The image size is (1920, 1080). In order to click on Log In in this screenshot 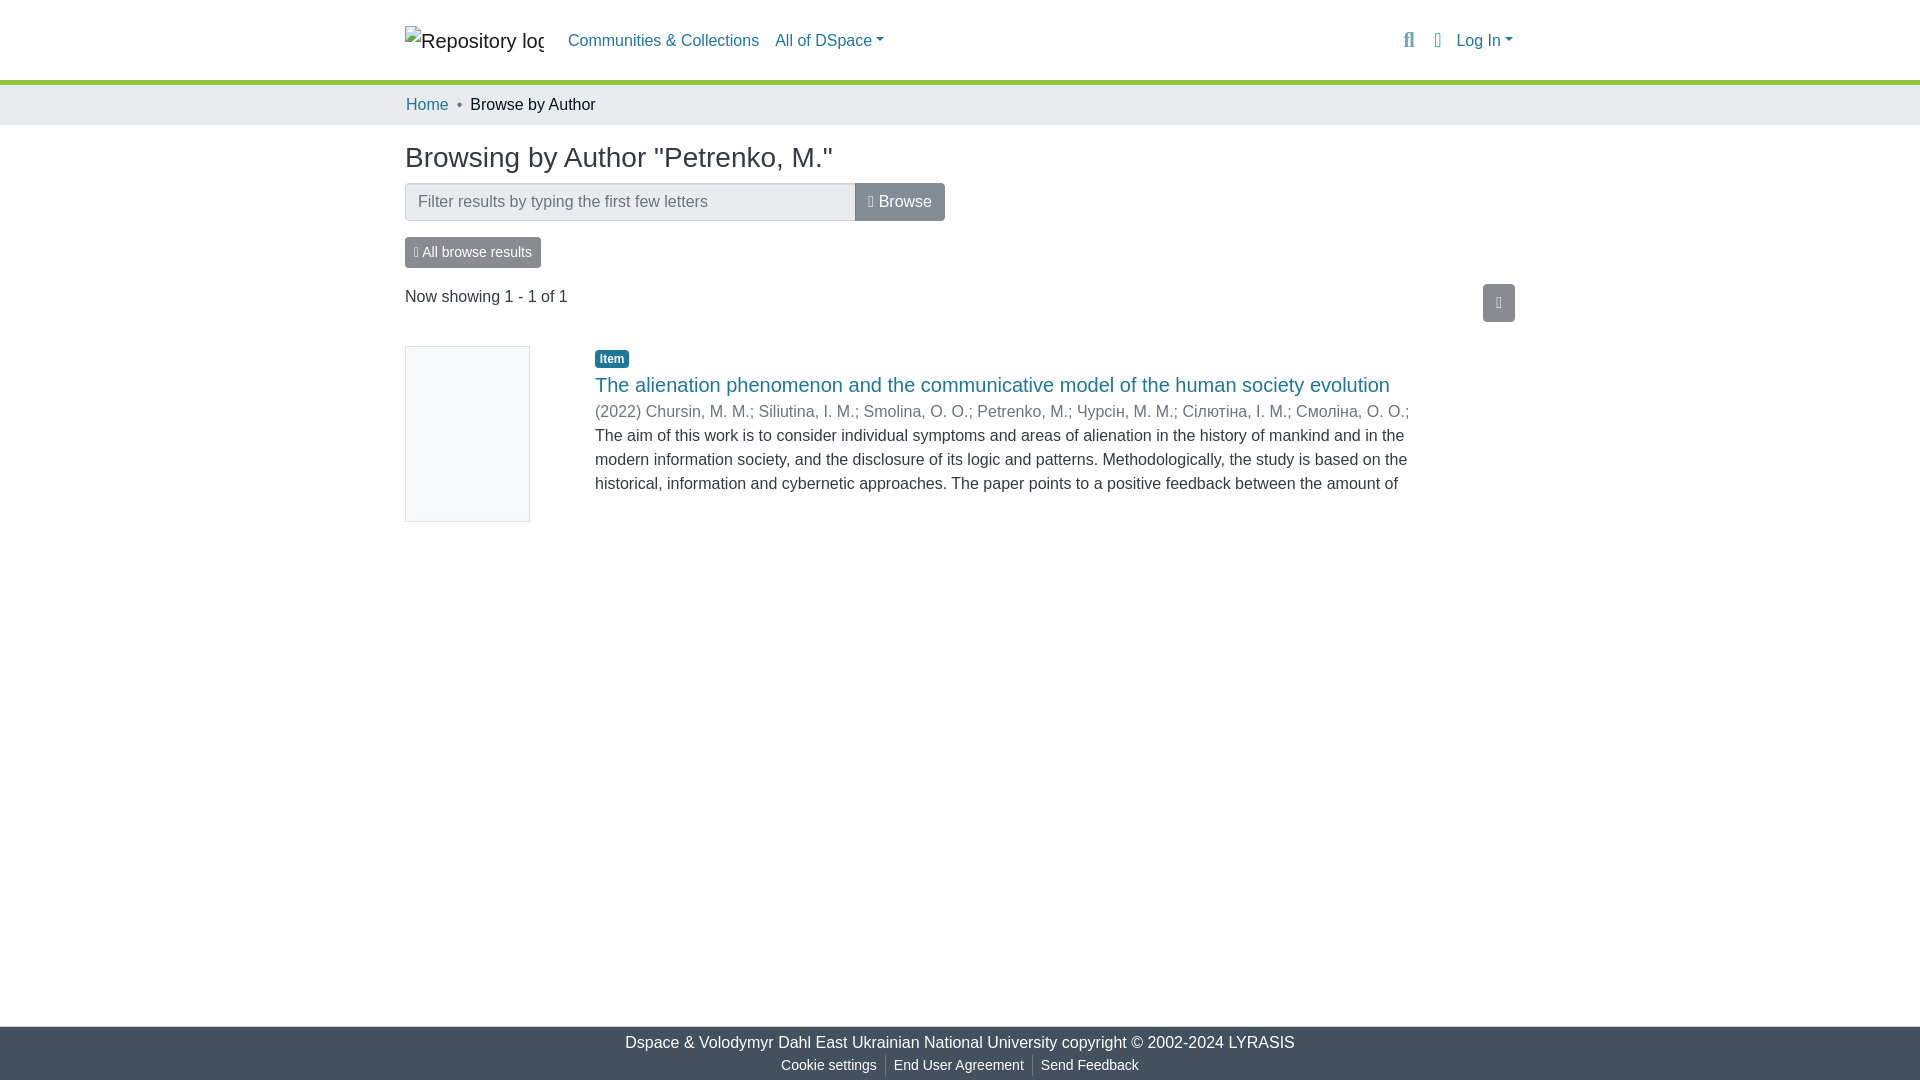, I will do `click(1484, 40)`.